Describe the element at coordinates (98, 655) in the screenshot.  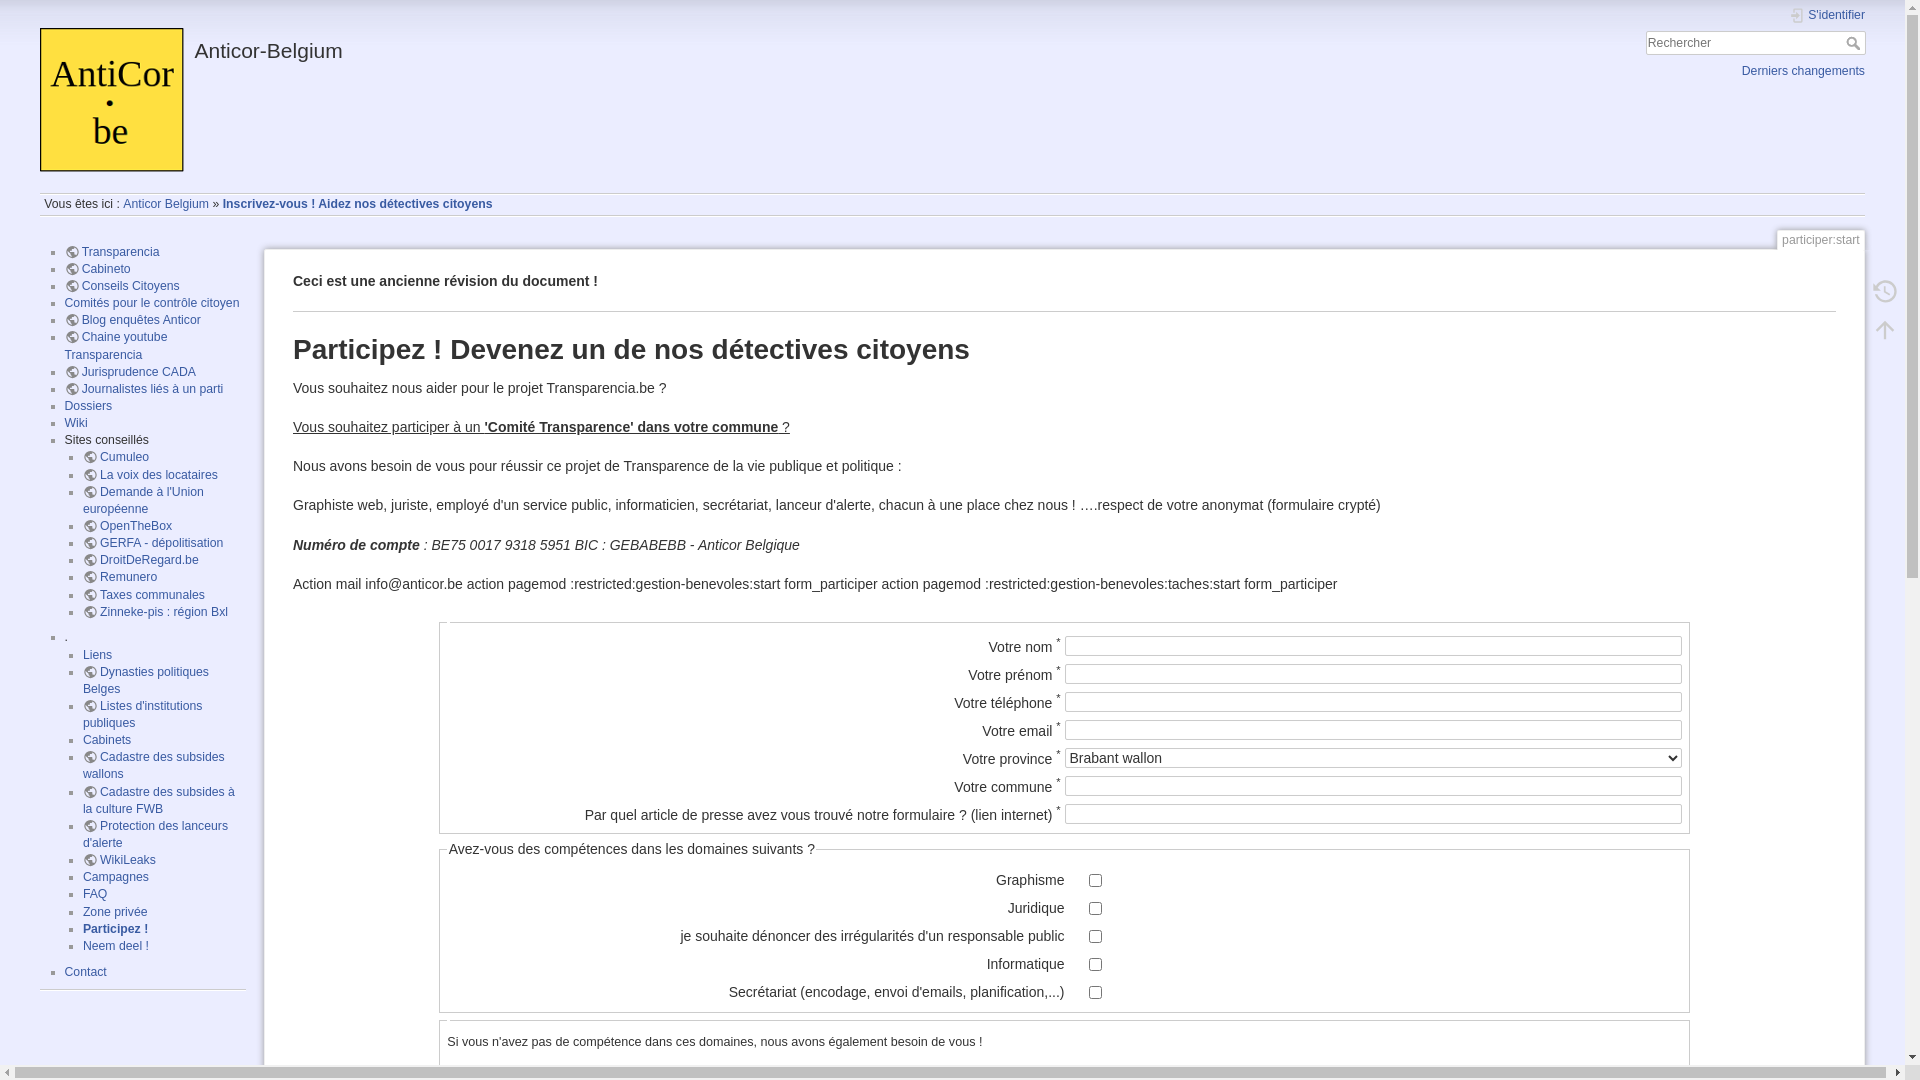
I see `Liens` at that location.